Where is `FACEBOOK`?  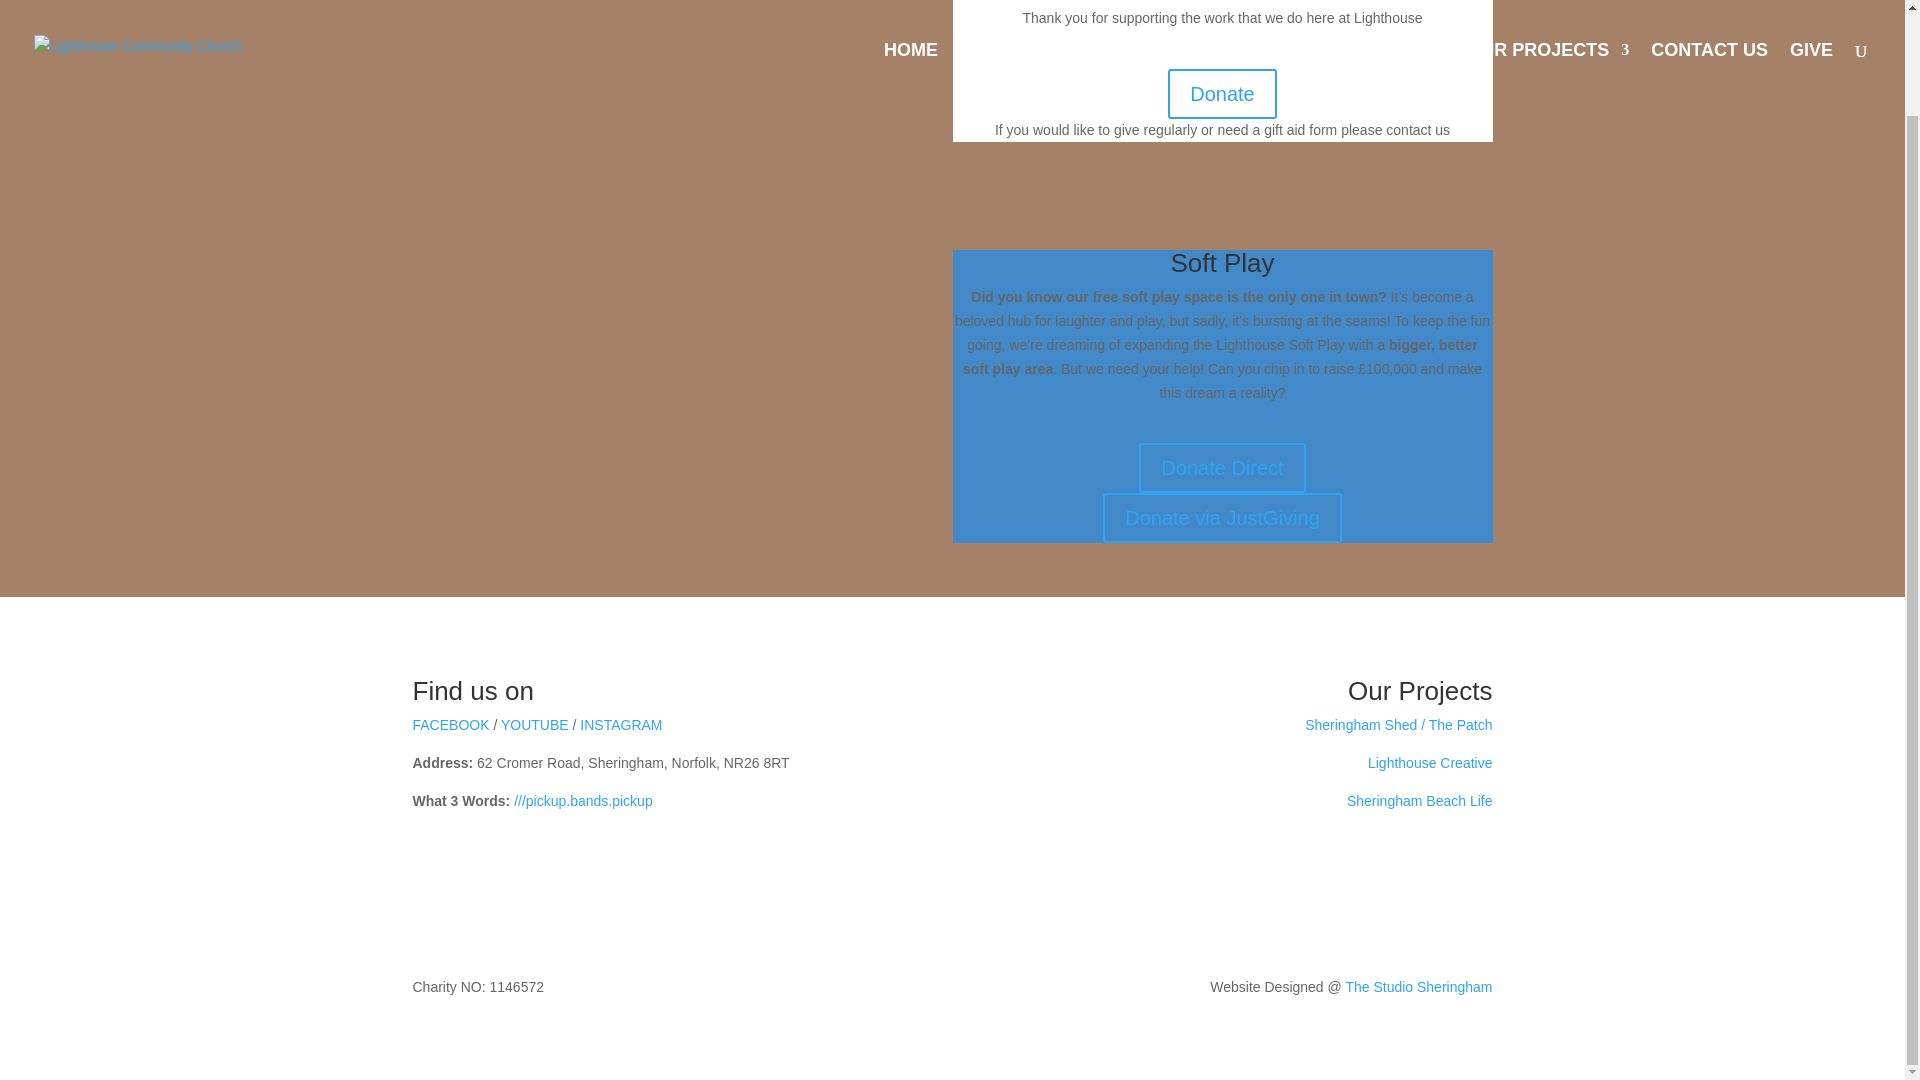
FACEBOOK is located at coordinates (450, 725).